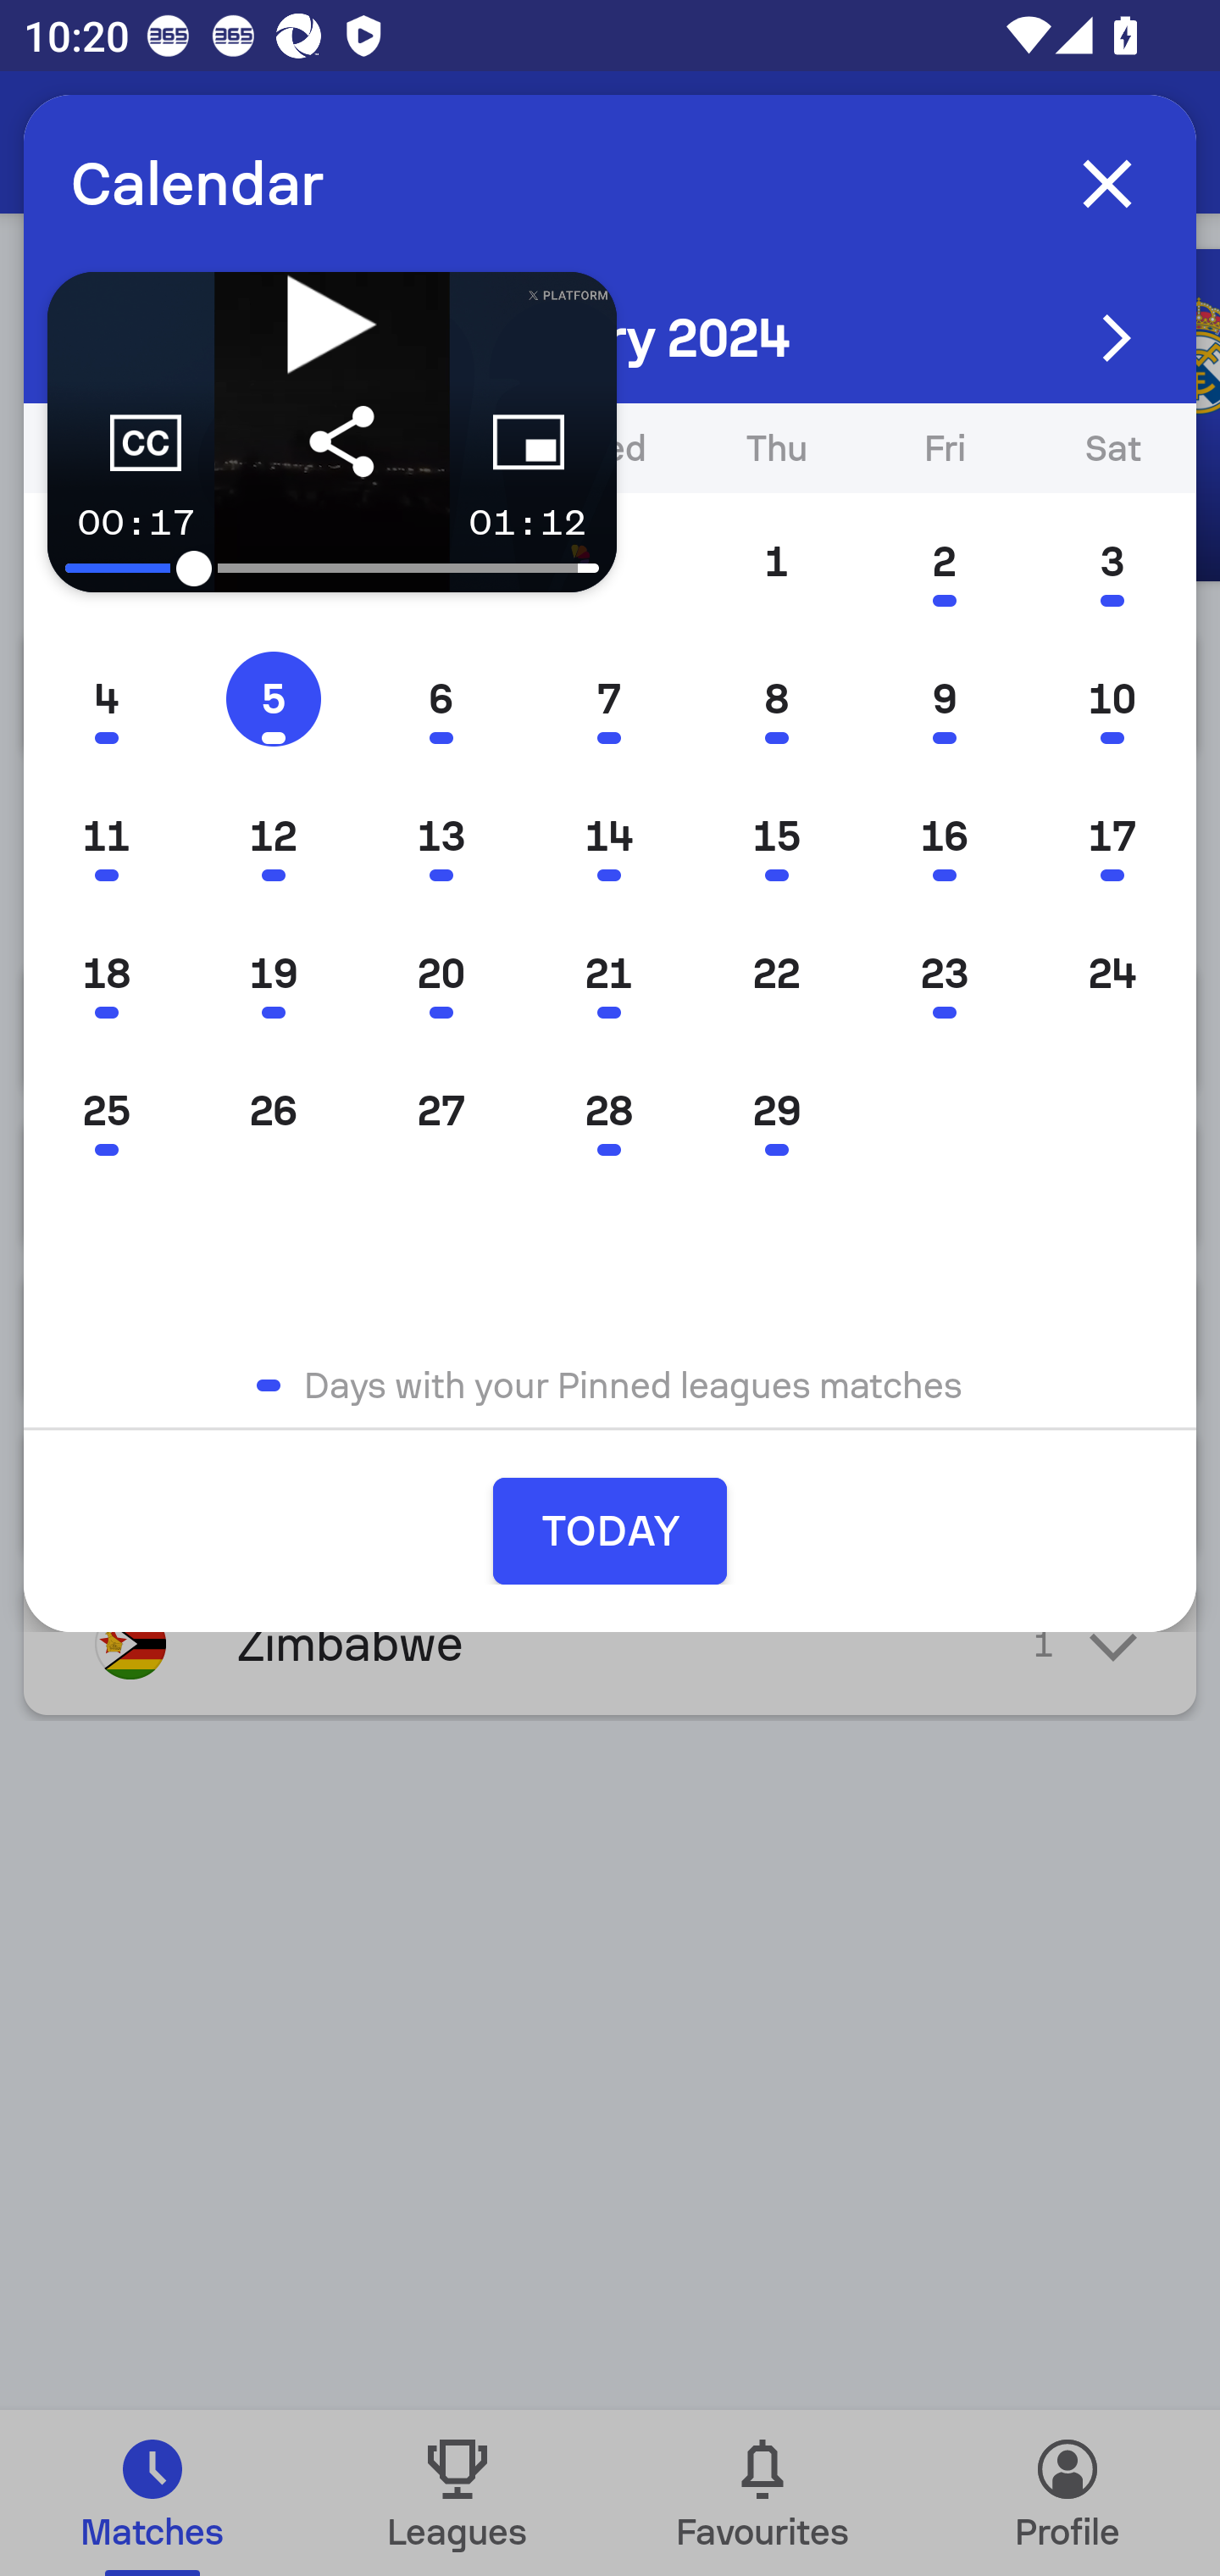  I want to click on 9, so click(944, 698).